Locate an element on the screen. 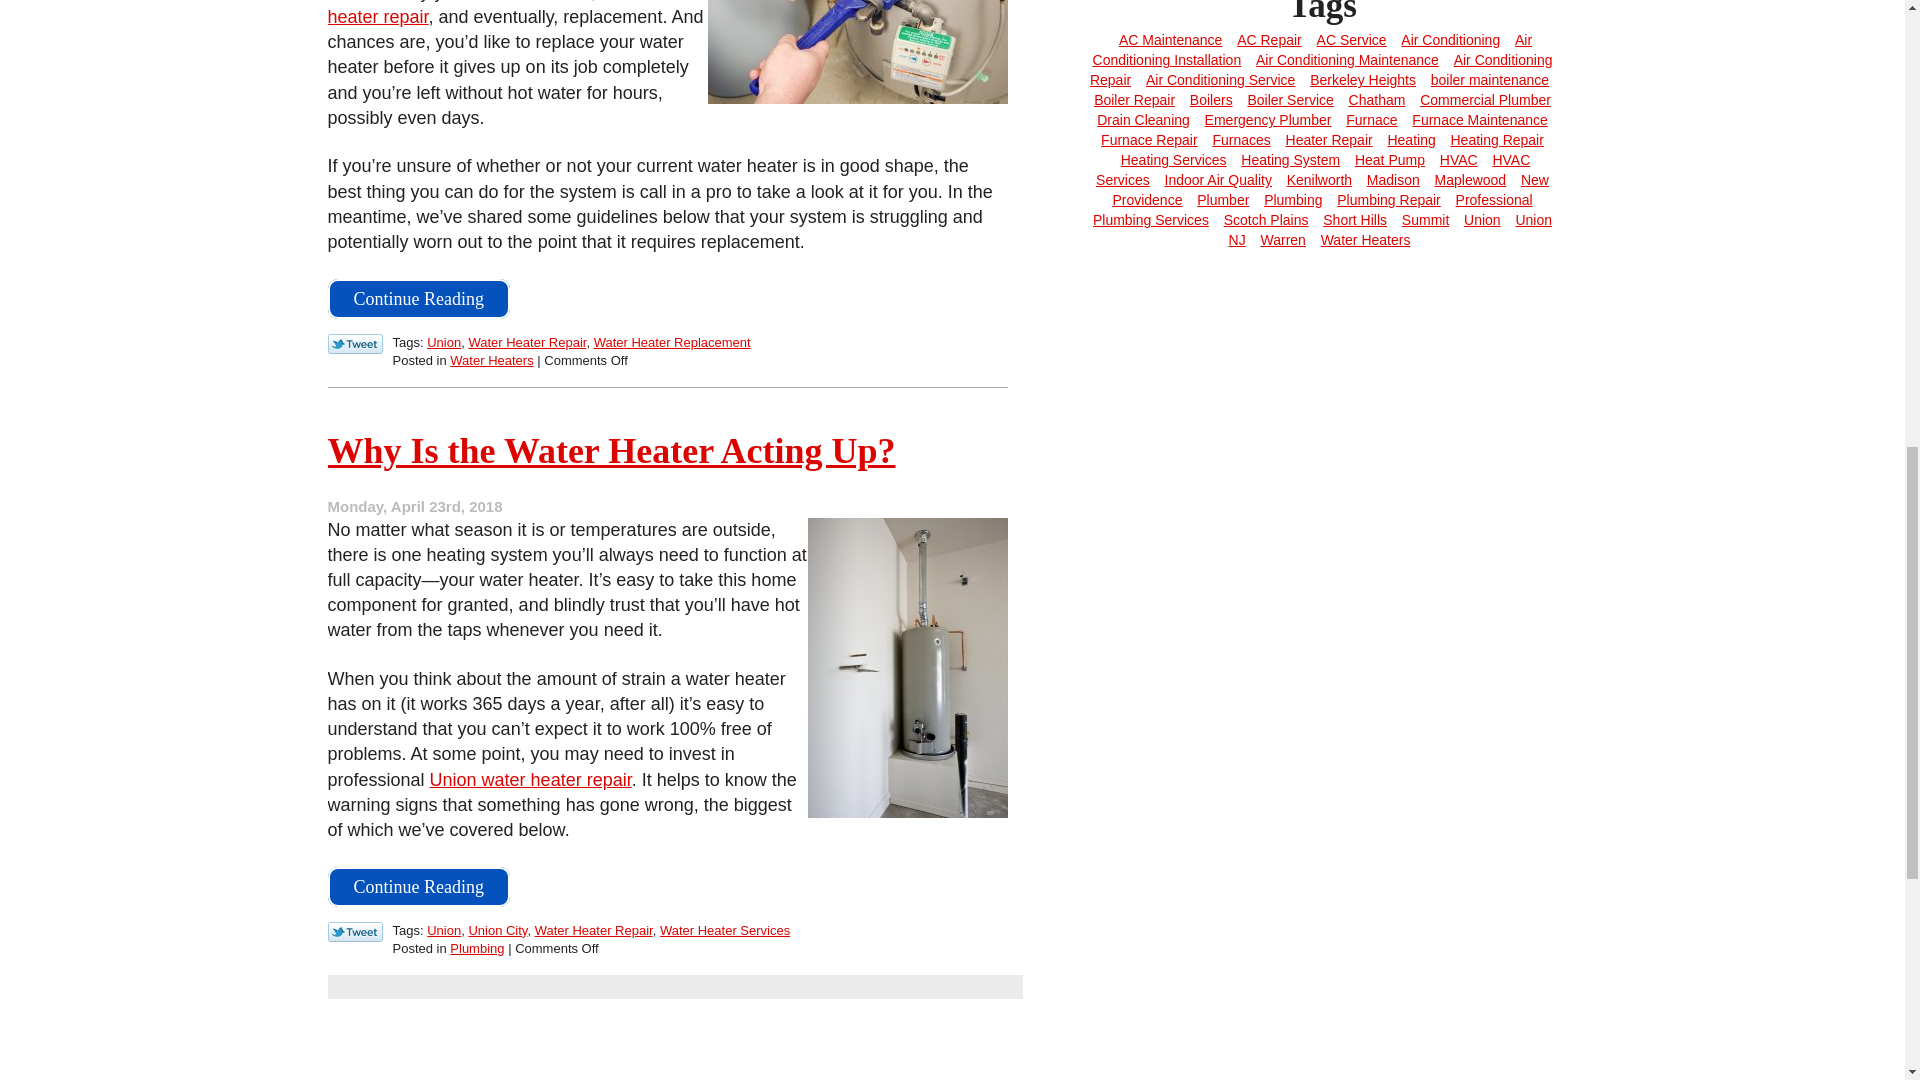  Permanent Link to Why Is the Water Heater Acting Up? is located at coordinates (419, 887).